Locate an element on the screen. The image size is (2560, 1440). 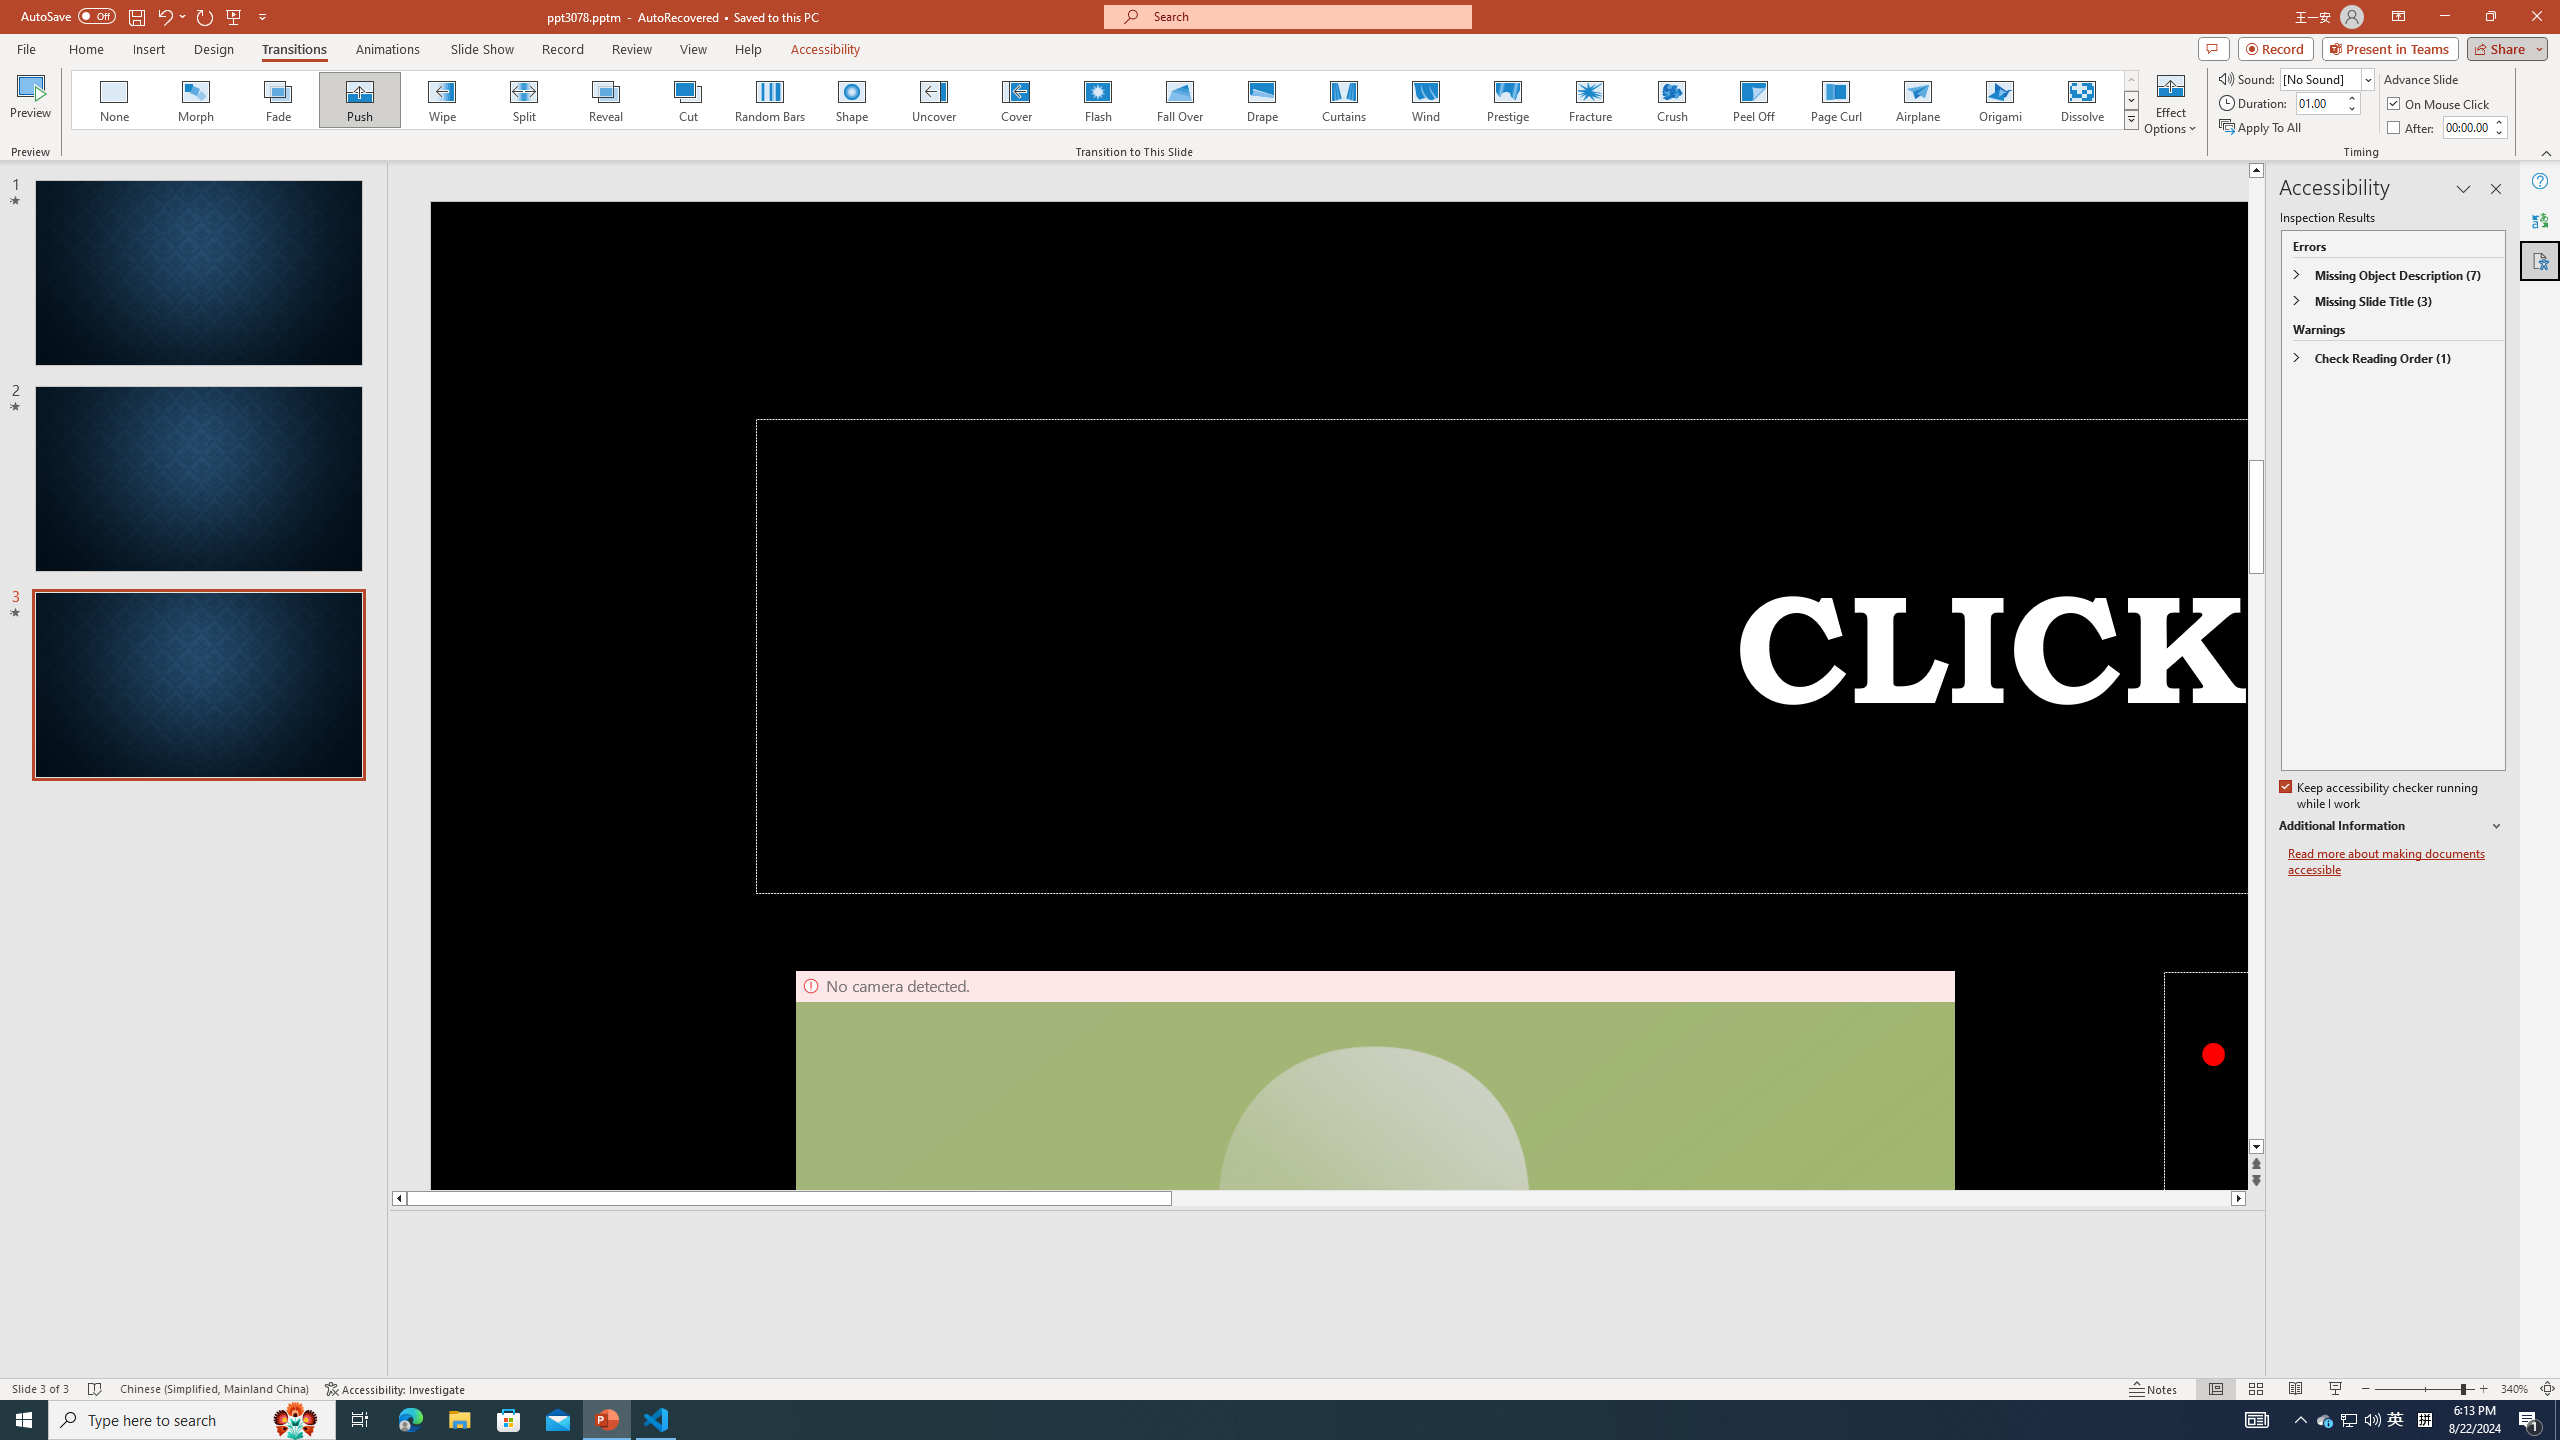
Reveal is located at coordinates (606, 100).